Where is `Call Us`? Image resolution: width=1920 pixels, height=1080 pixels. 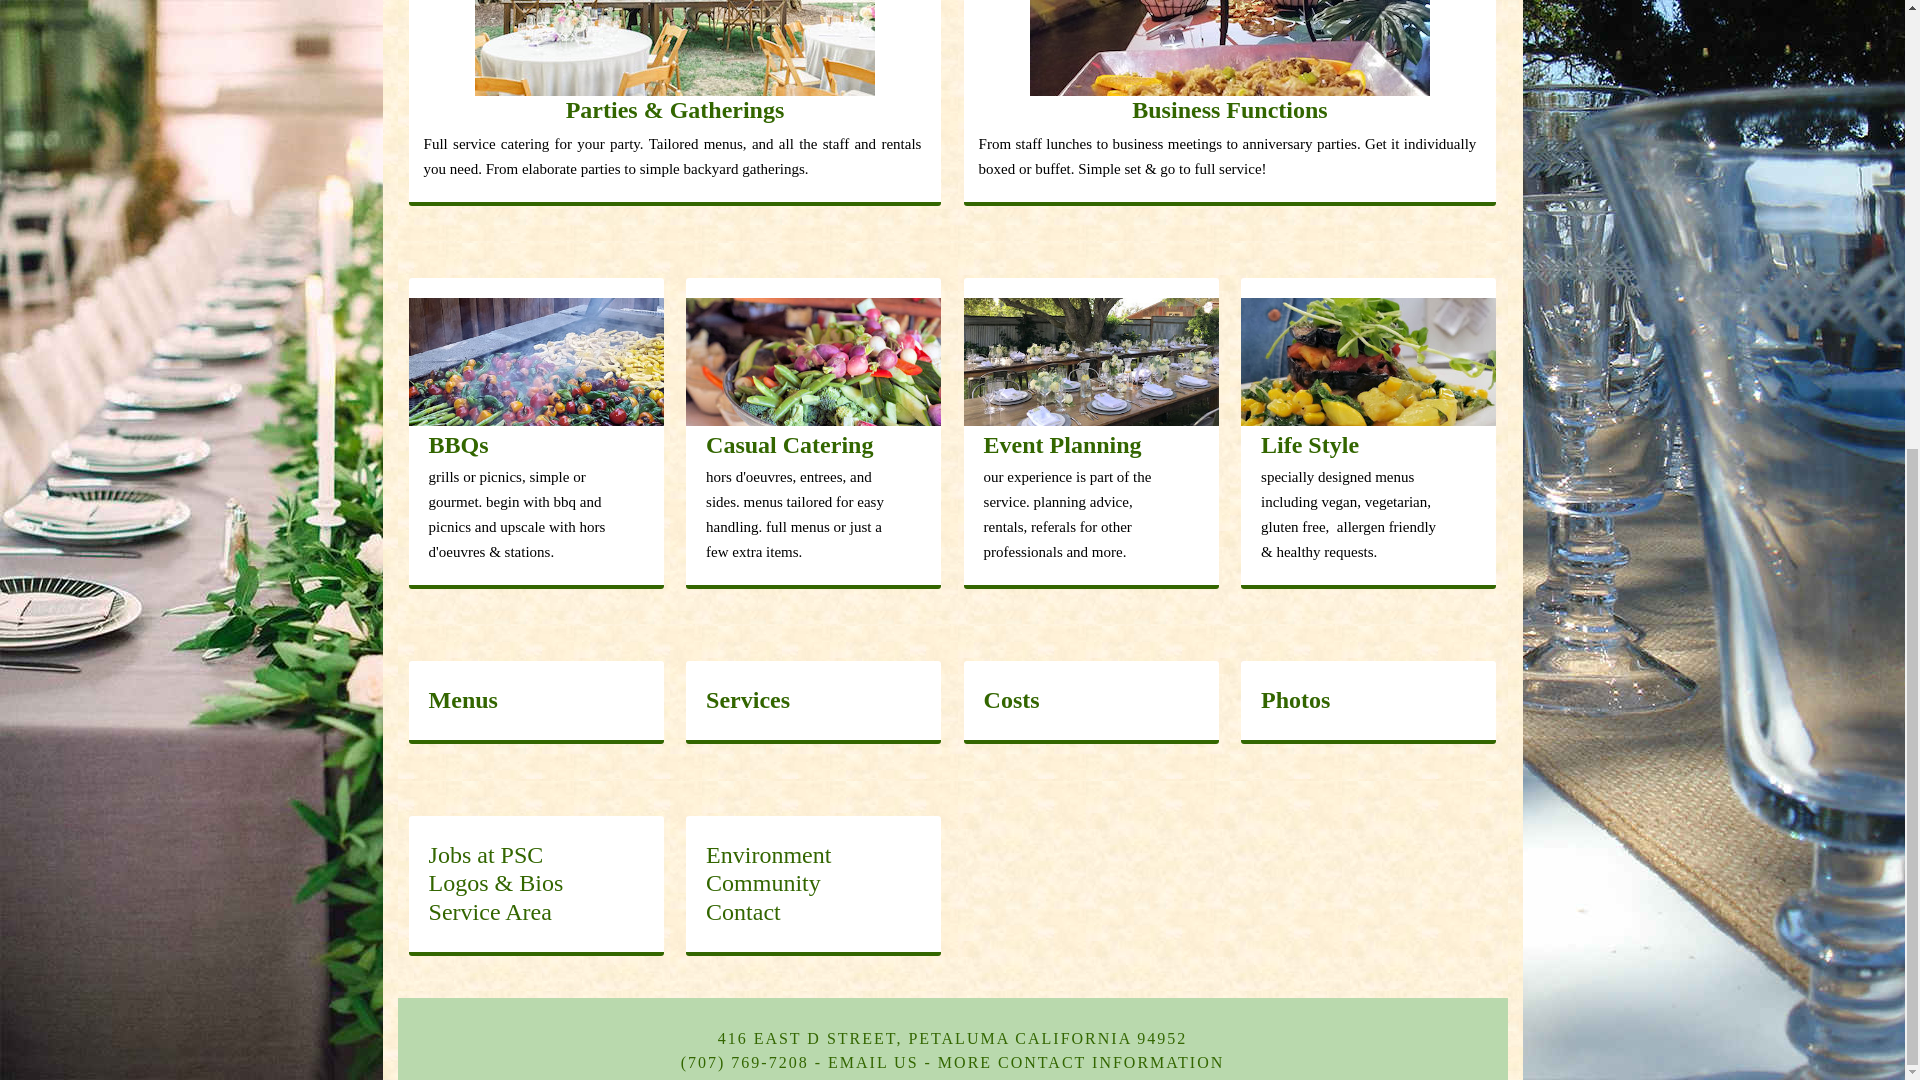 Call Us is located at coordinates (744, 1062).